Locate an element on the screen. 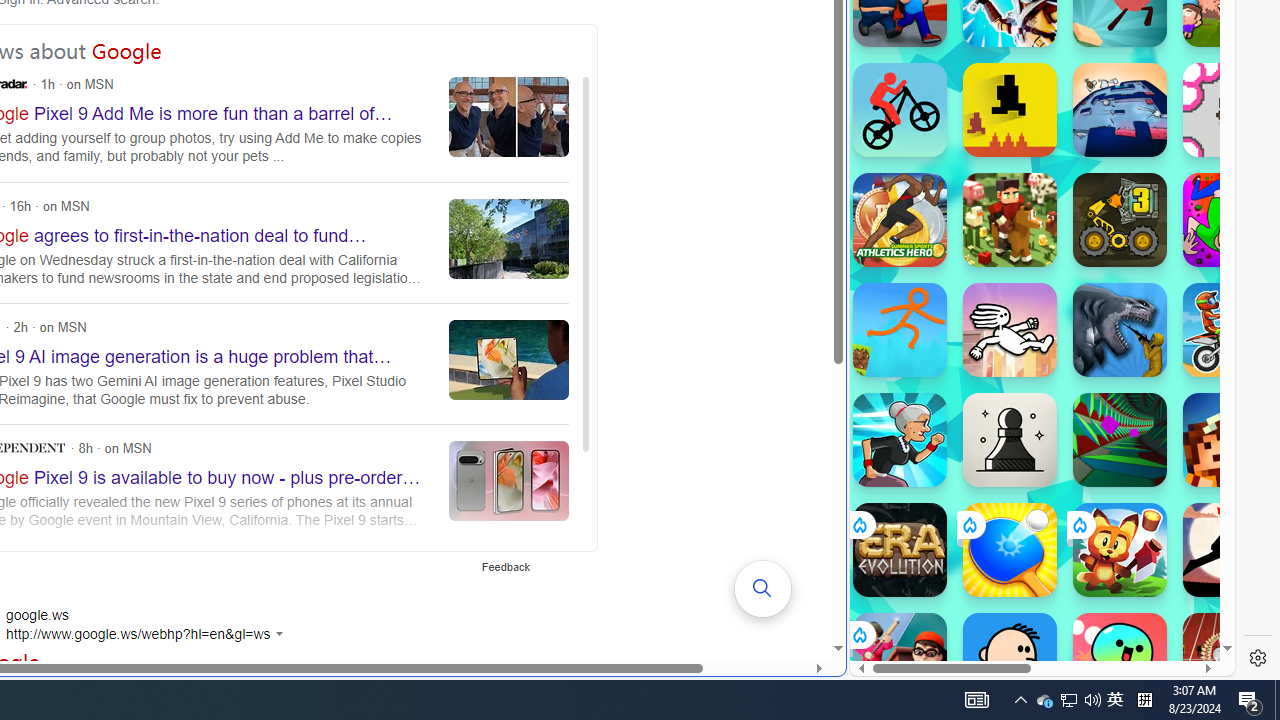  Lurkers.io is located at coordinates (1230, 440).